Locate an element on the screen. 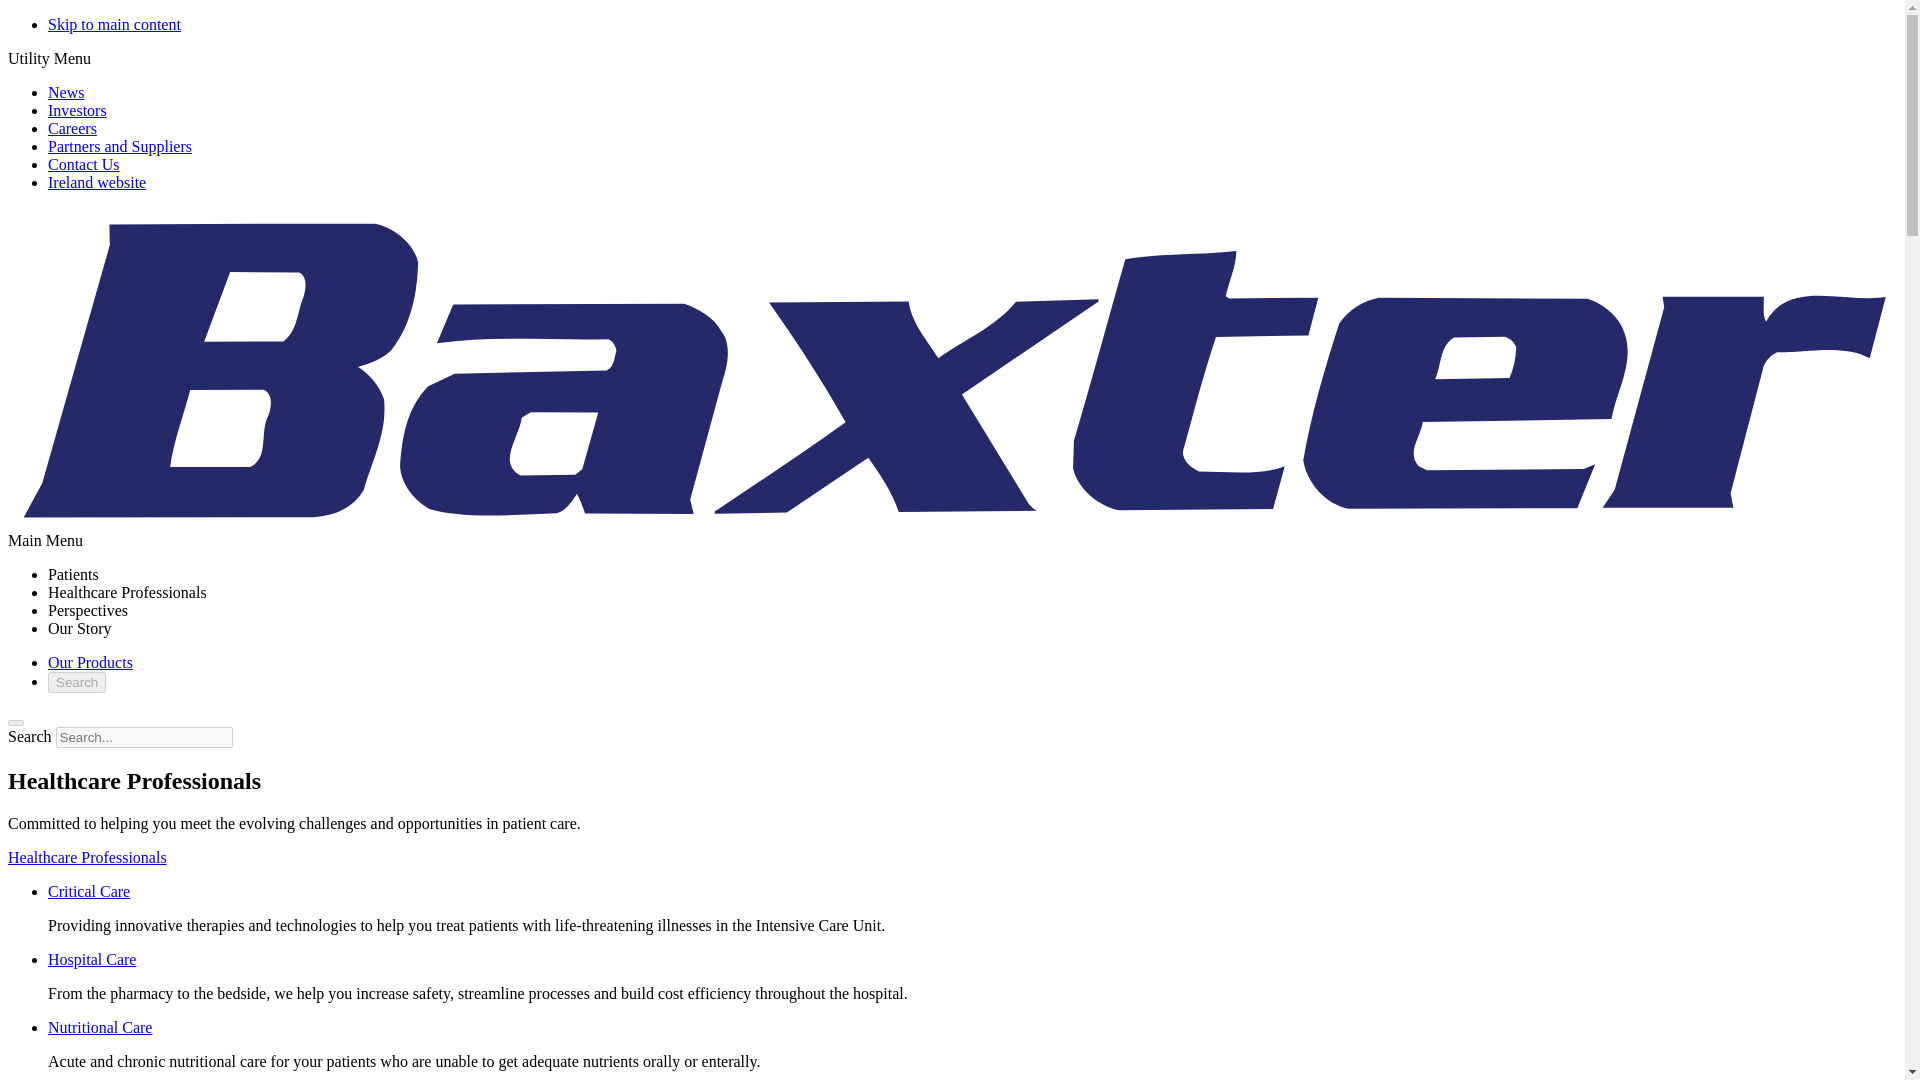 The image size is (1920, 1080). Contact Us is located at coordinates (84, 164).